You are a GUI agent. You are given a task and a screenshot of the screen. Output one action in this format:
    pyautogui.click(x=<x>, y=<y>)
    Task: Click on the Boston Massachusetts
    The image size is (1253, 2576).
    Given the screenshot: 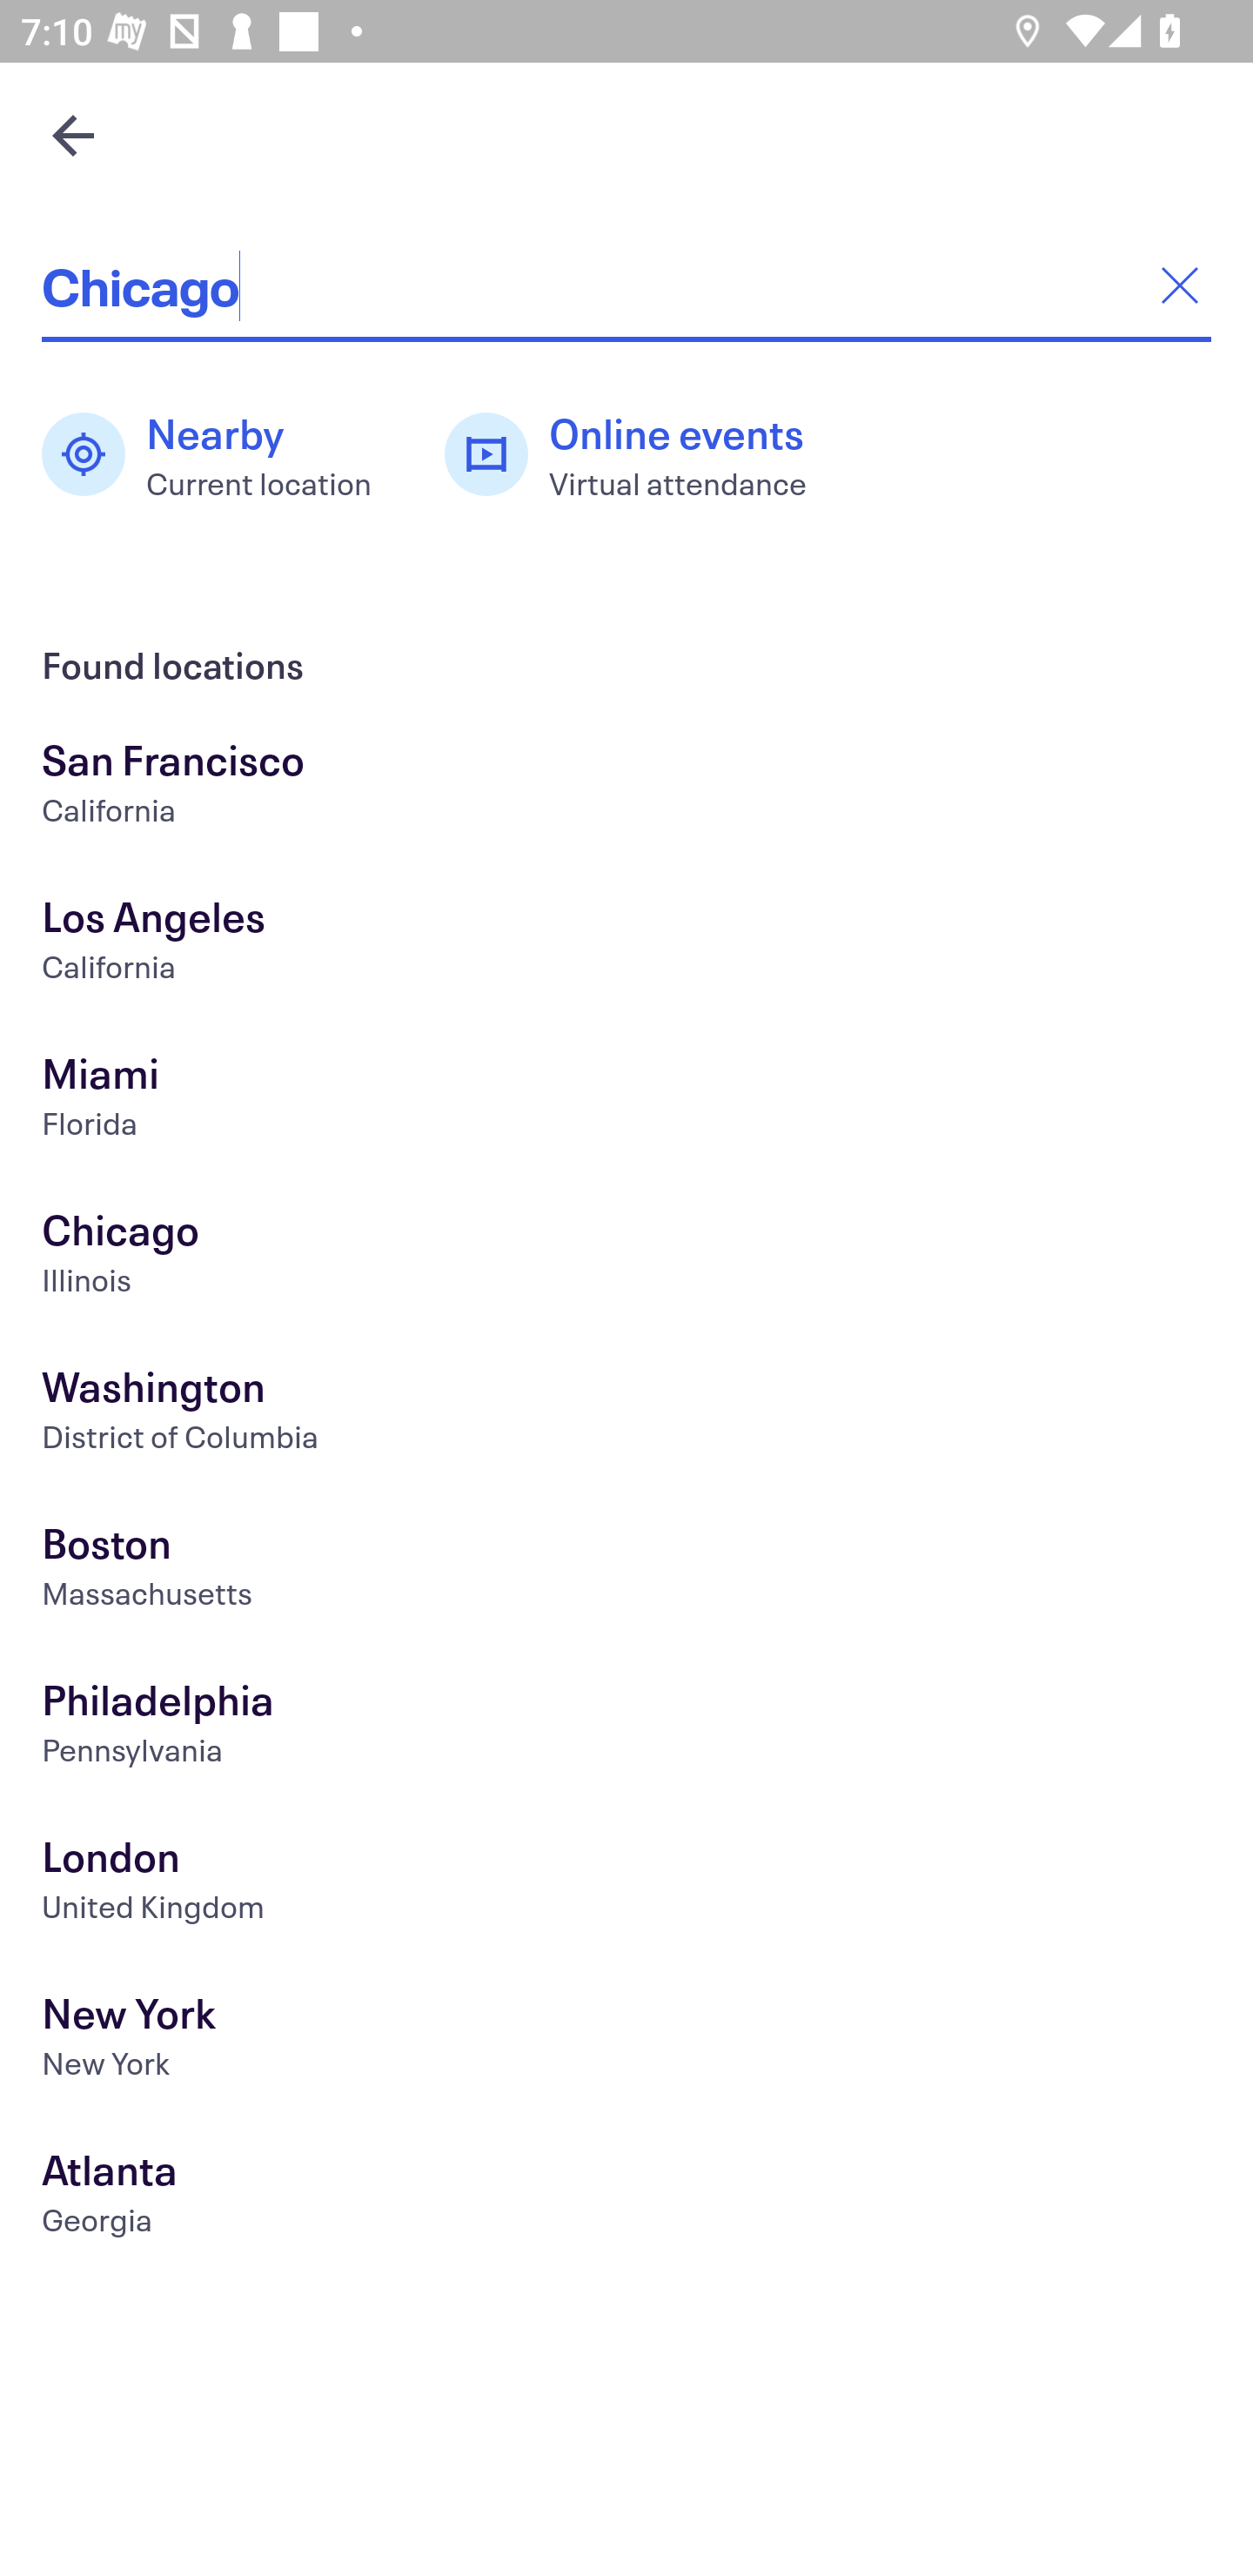 What is the action you would take?
    pyautogui.click(x=626, y=1571)
    